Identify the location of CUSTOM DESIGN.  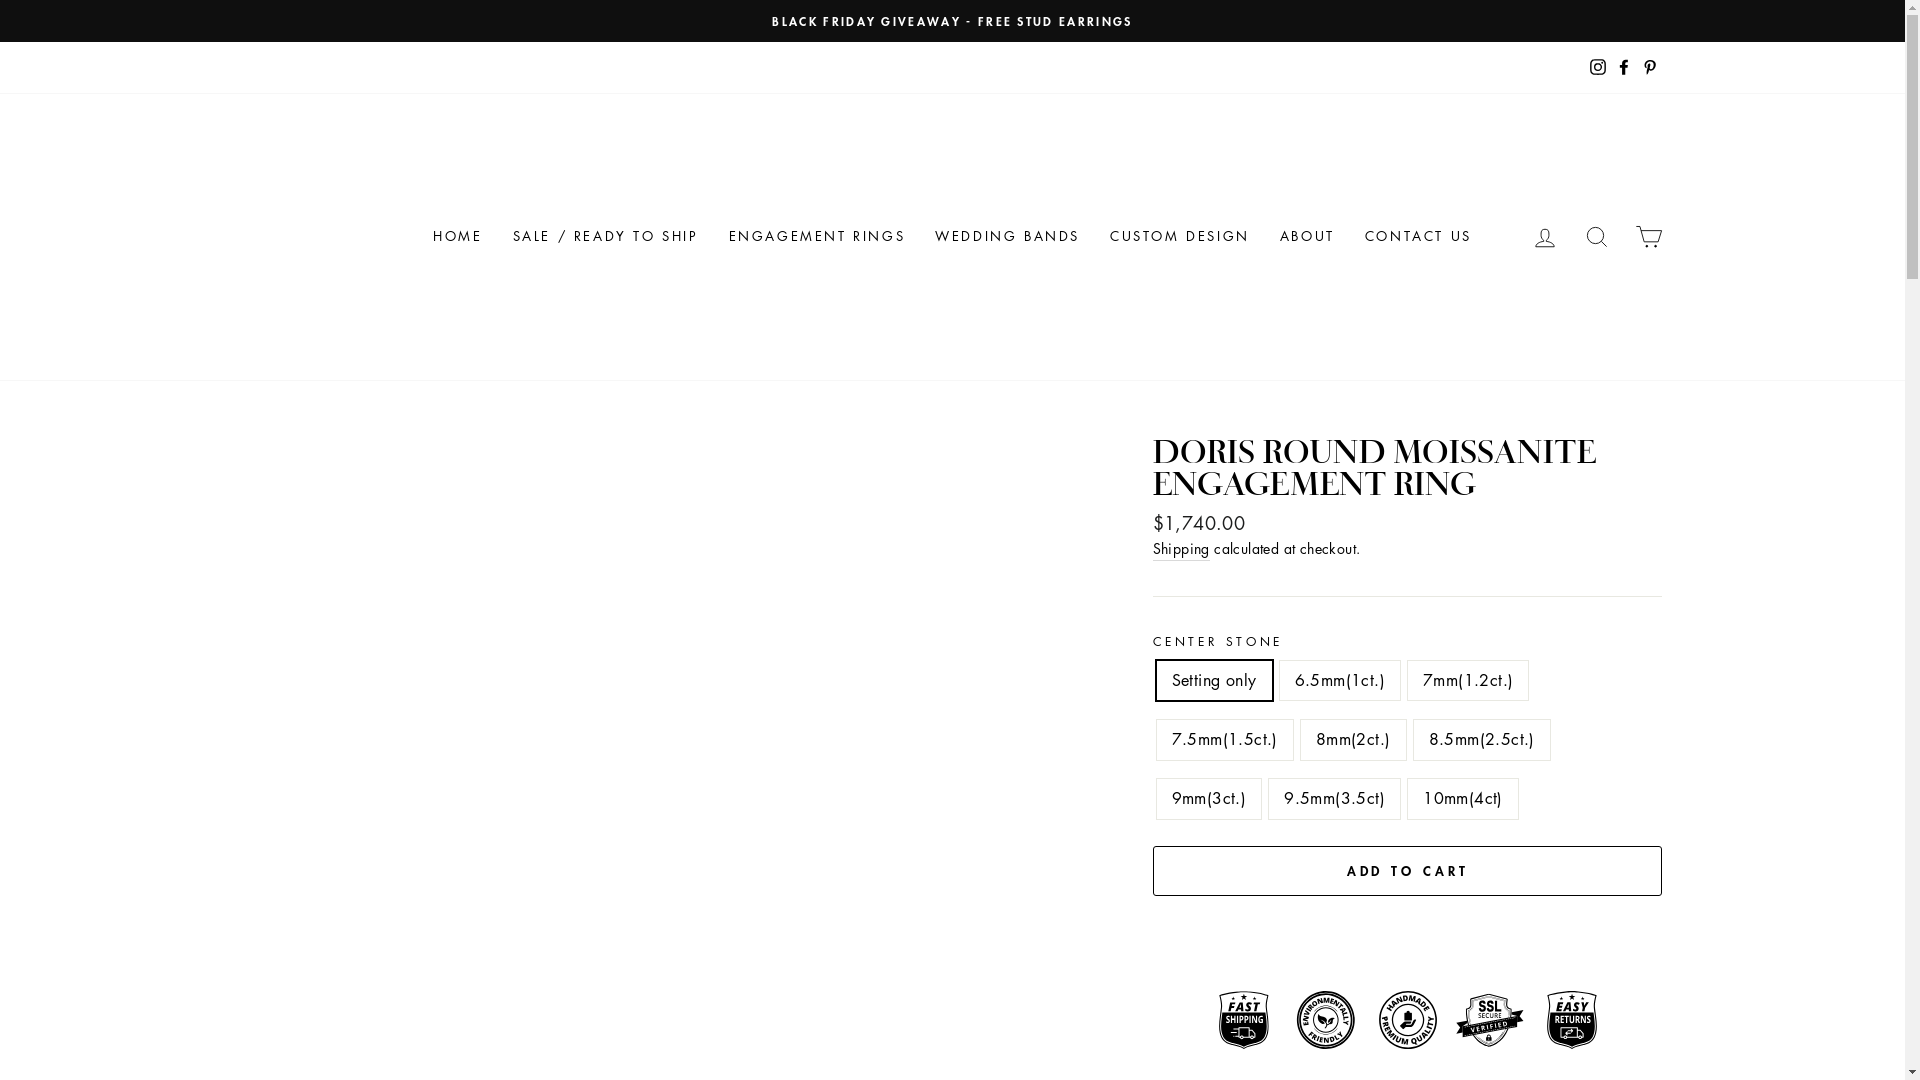
(1180, 237).